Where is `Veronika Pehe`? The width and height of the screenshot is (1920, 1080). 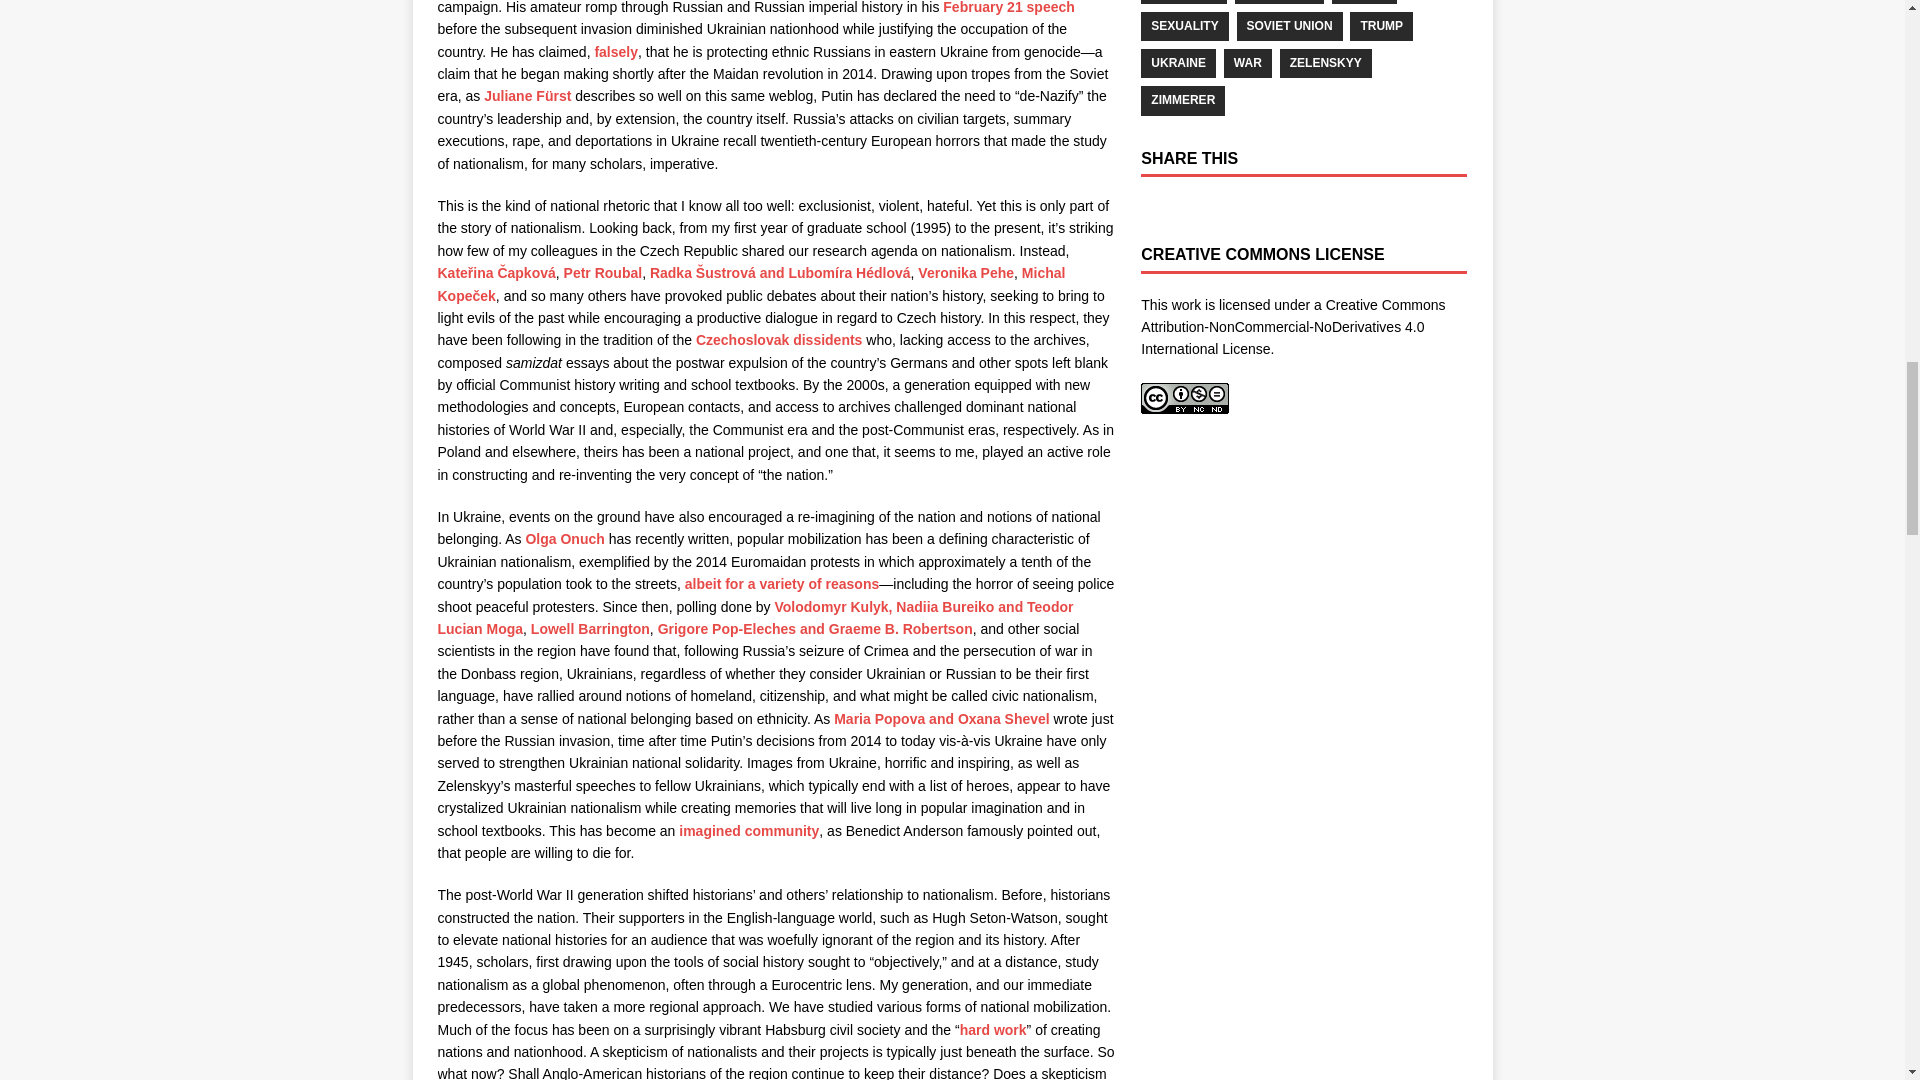
Veronika Pehe is located at coordinates (965, 272).